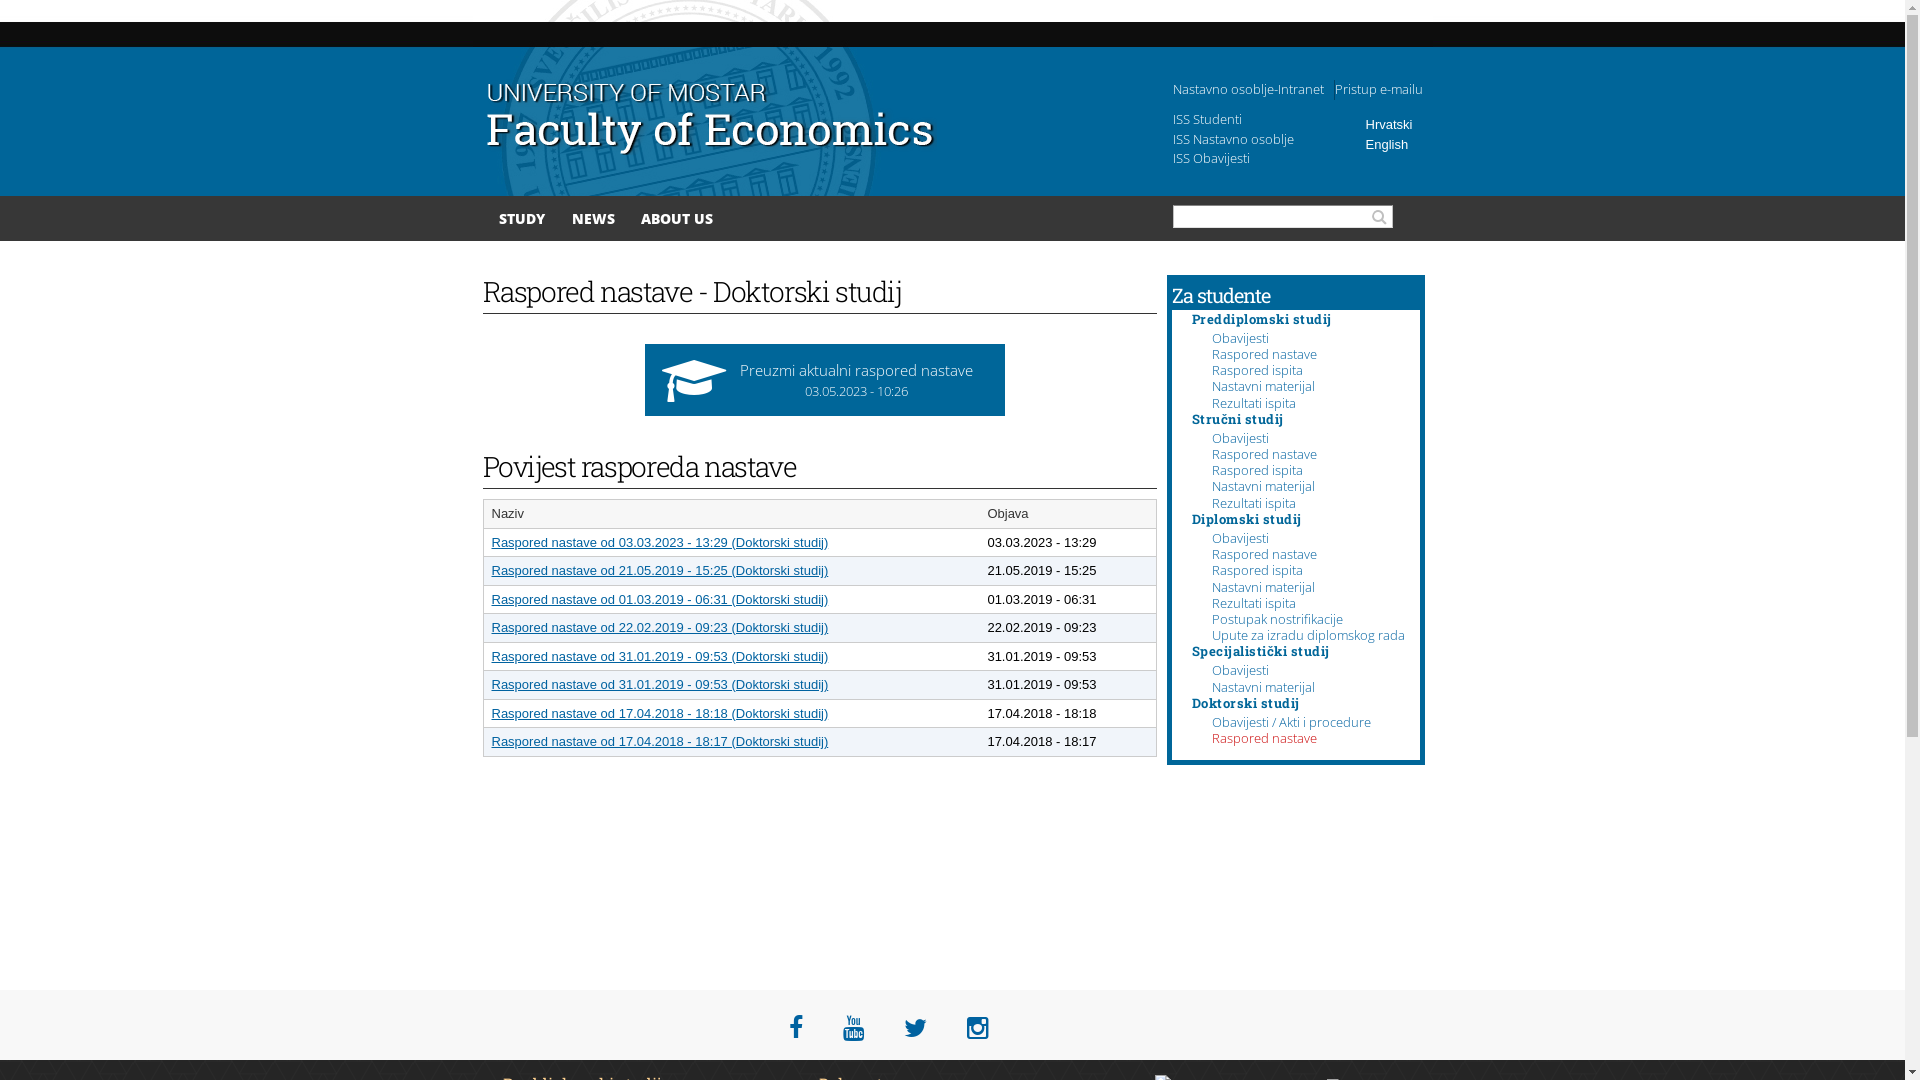  What do you see at coordinates (1206, 119) in the screenshot?
I see `ISS Studenti` at bounding box center [1206, 119].